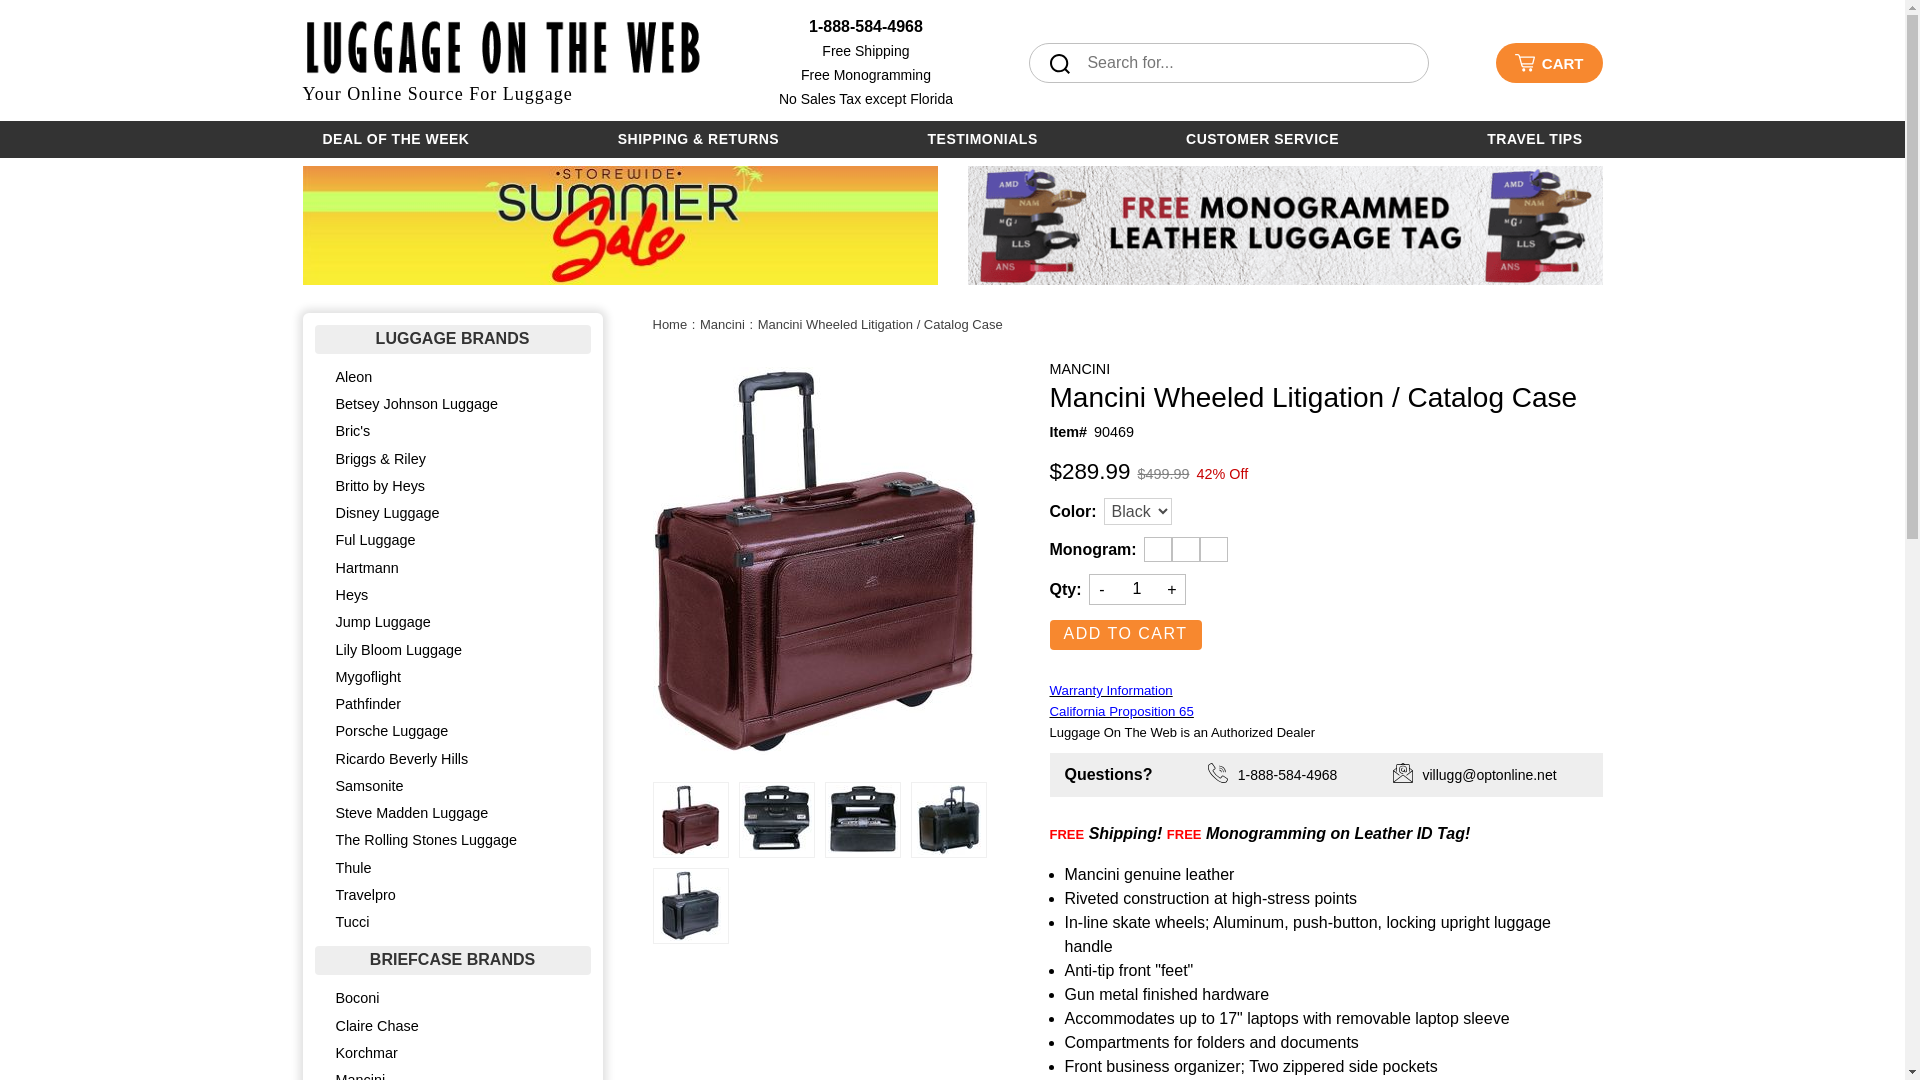 The width and height of the screenshot is (1920, 1080). Describe the element at coordinates (452, 650) in the screenshot. I see `Lily Bloom Luggage` at that location.